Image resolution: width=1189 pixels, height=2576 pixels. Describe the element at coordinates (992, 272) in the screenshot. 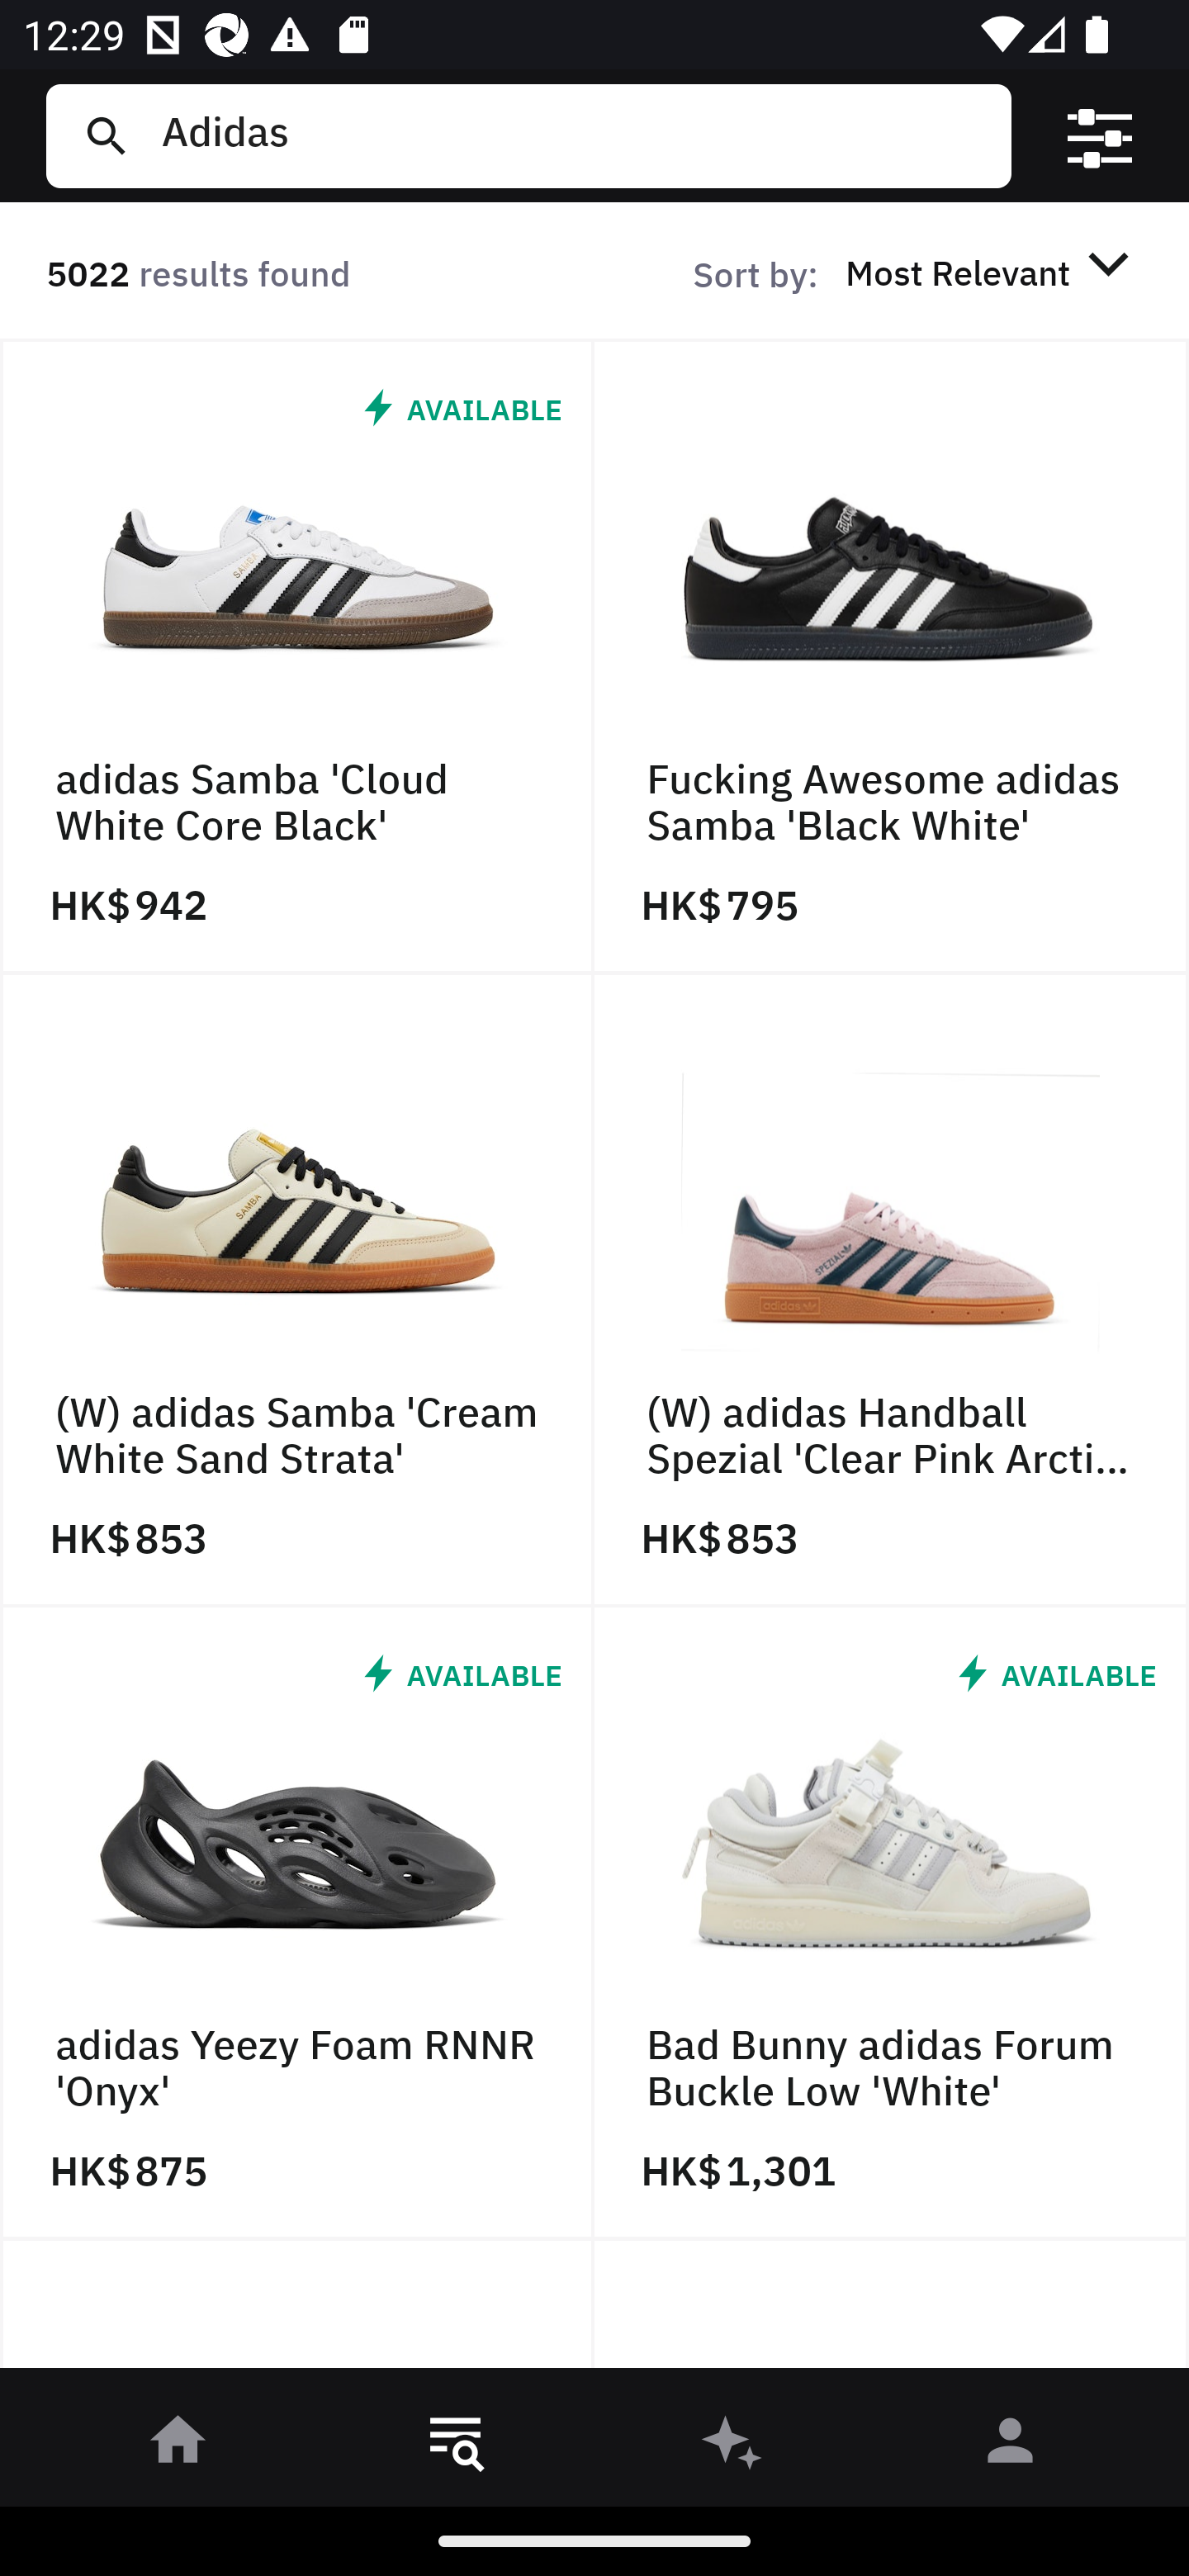

I see `Most Relevant ` at that location.